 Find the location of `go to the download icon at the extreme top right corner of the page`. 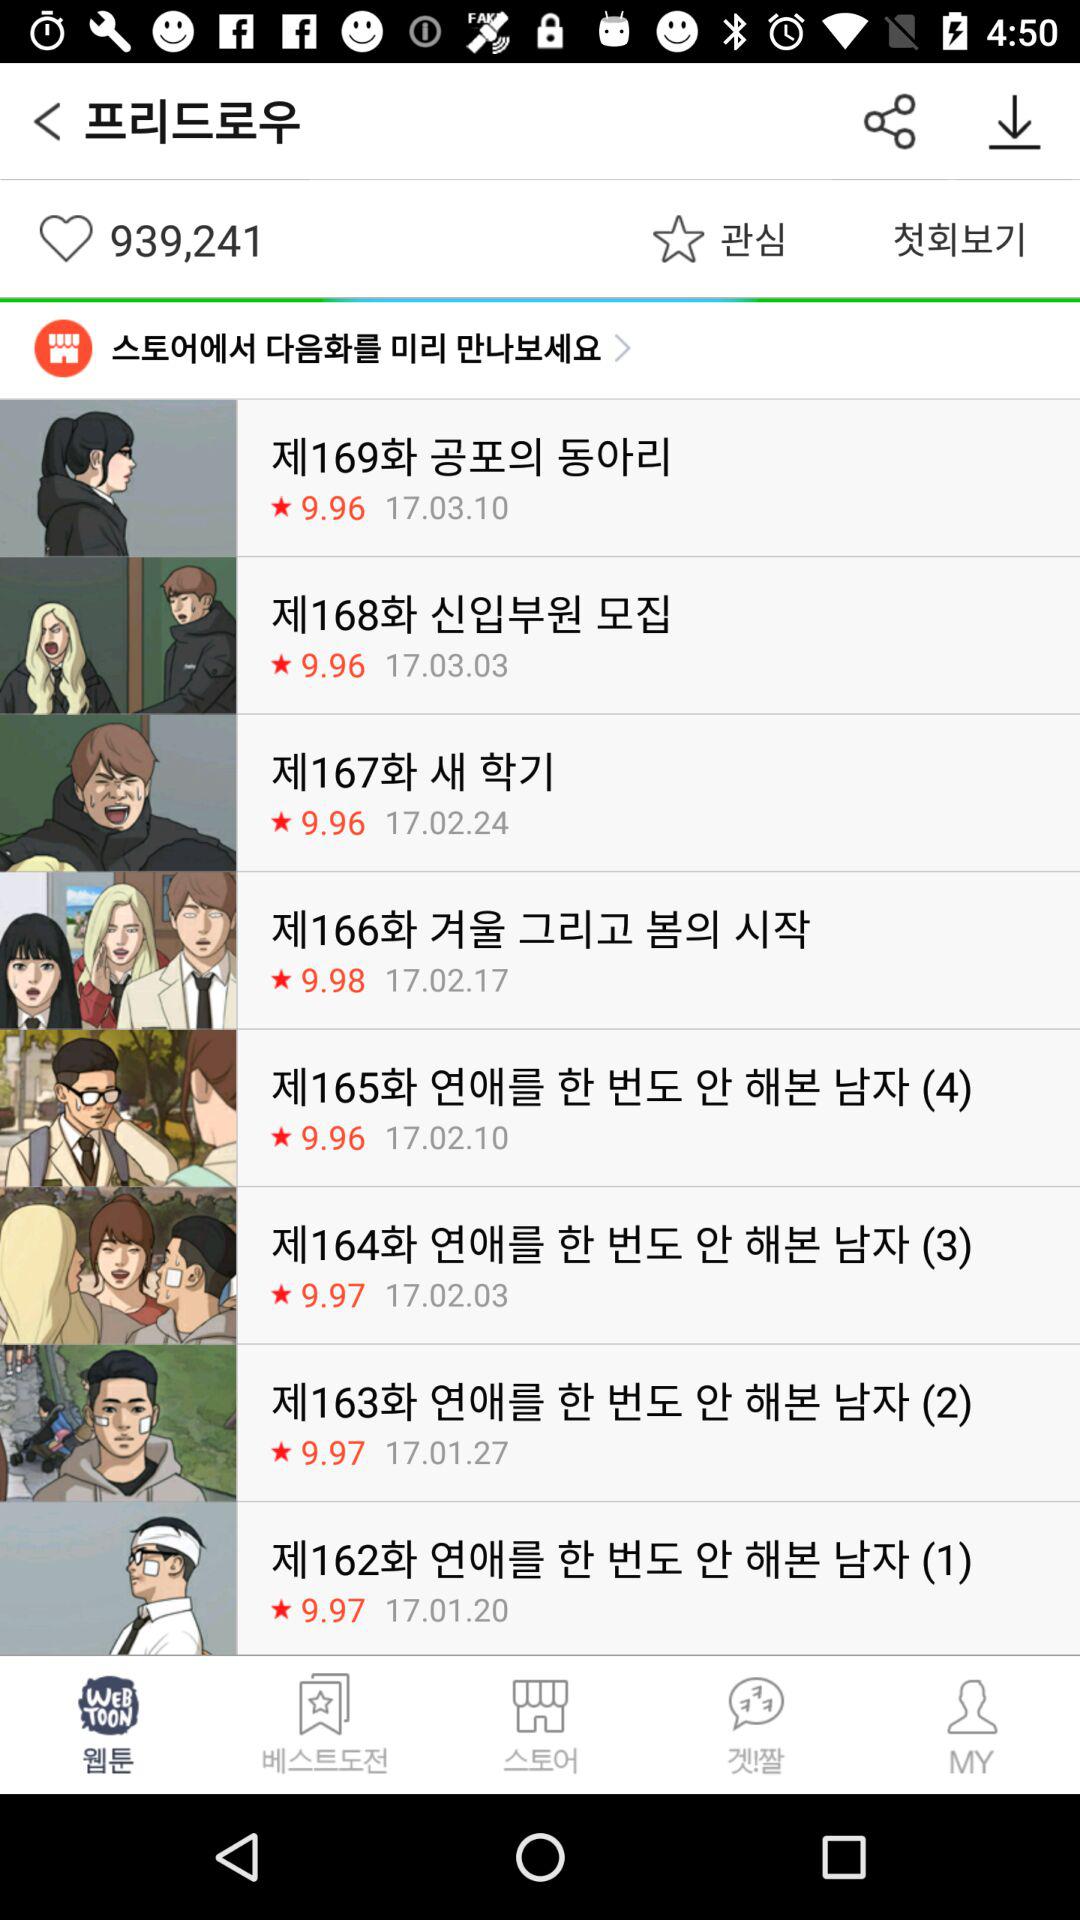

go to the download icon at the extreme top right corner of the page is located at coordinates (1014, 122).